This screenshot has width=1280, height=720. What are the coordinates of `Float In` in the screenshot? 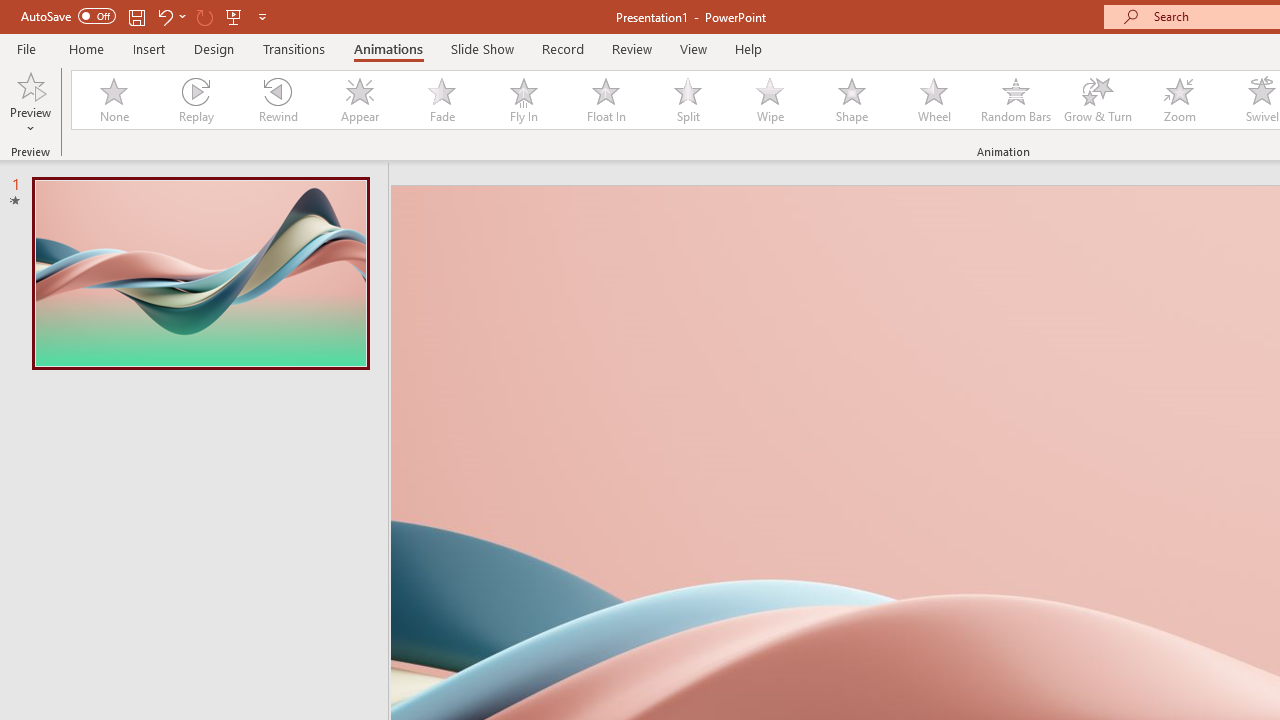 It's located at (605, 100).